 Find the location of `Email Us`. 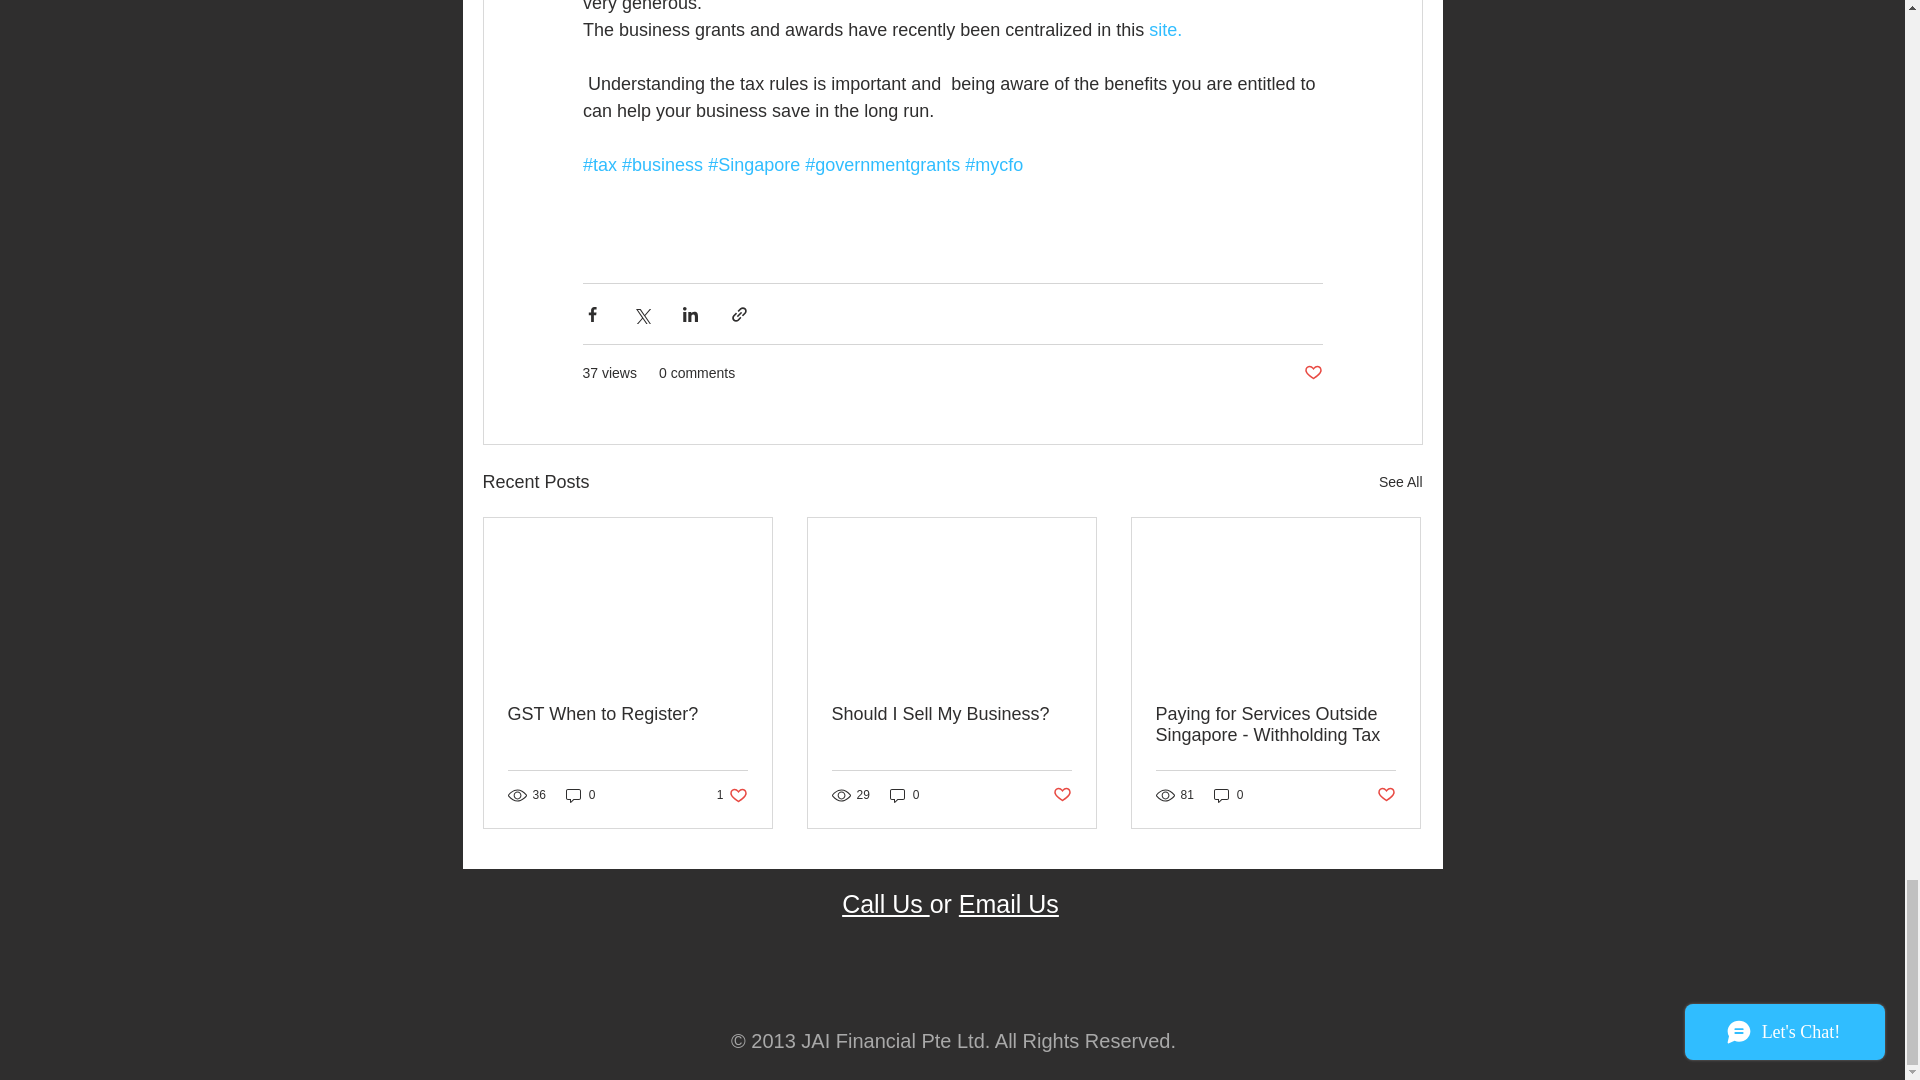

Email Us is located at coordinates (1008, 904).